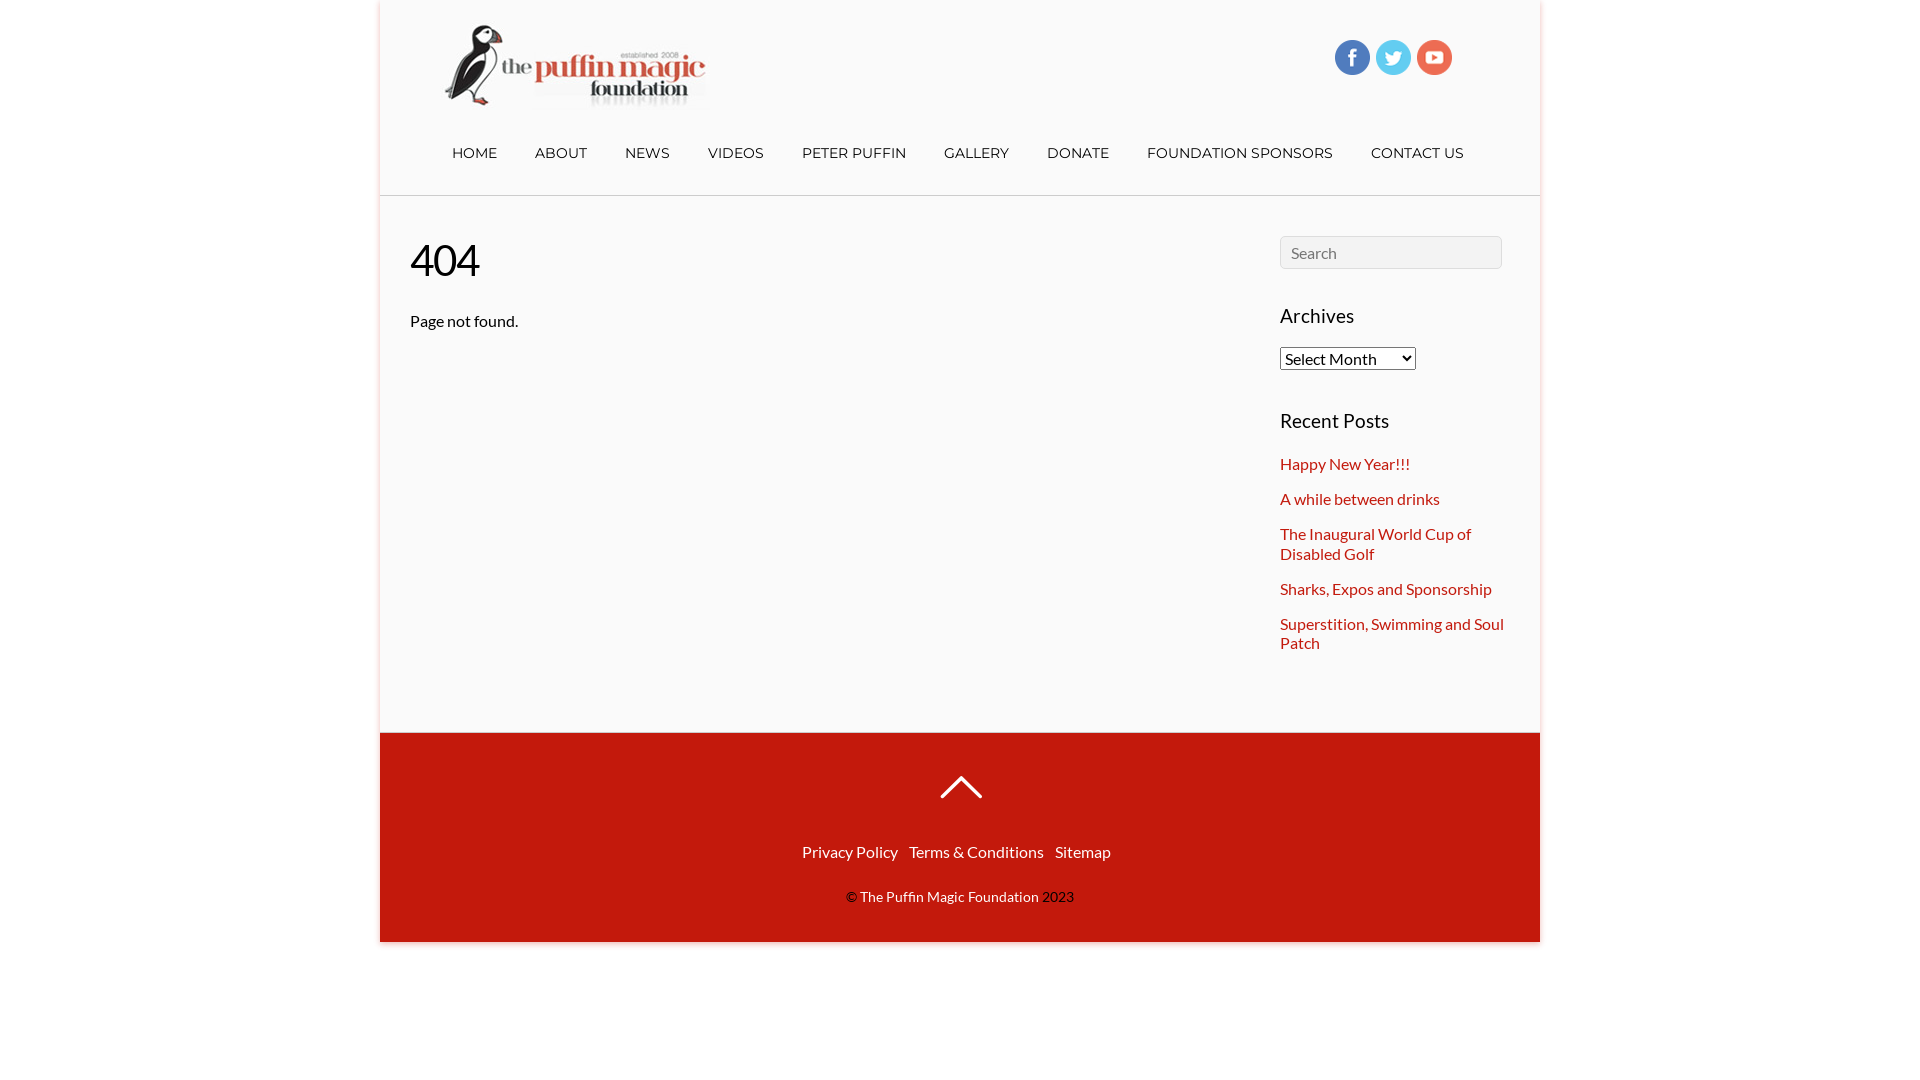 Image resolution: width=1920 pixels, height=1080 pixels. I want to click on Happy New Year!!!, so click(1345, 464).